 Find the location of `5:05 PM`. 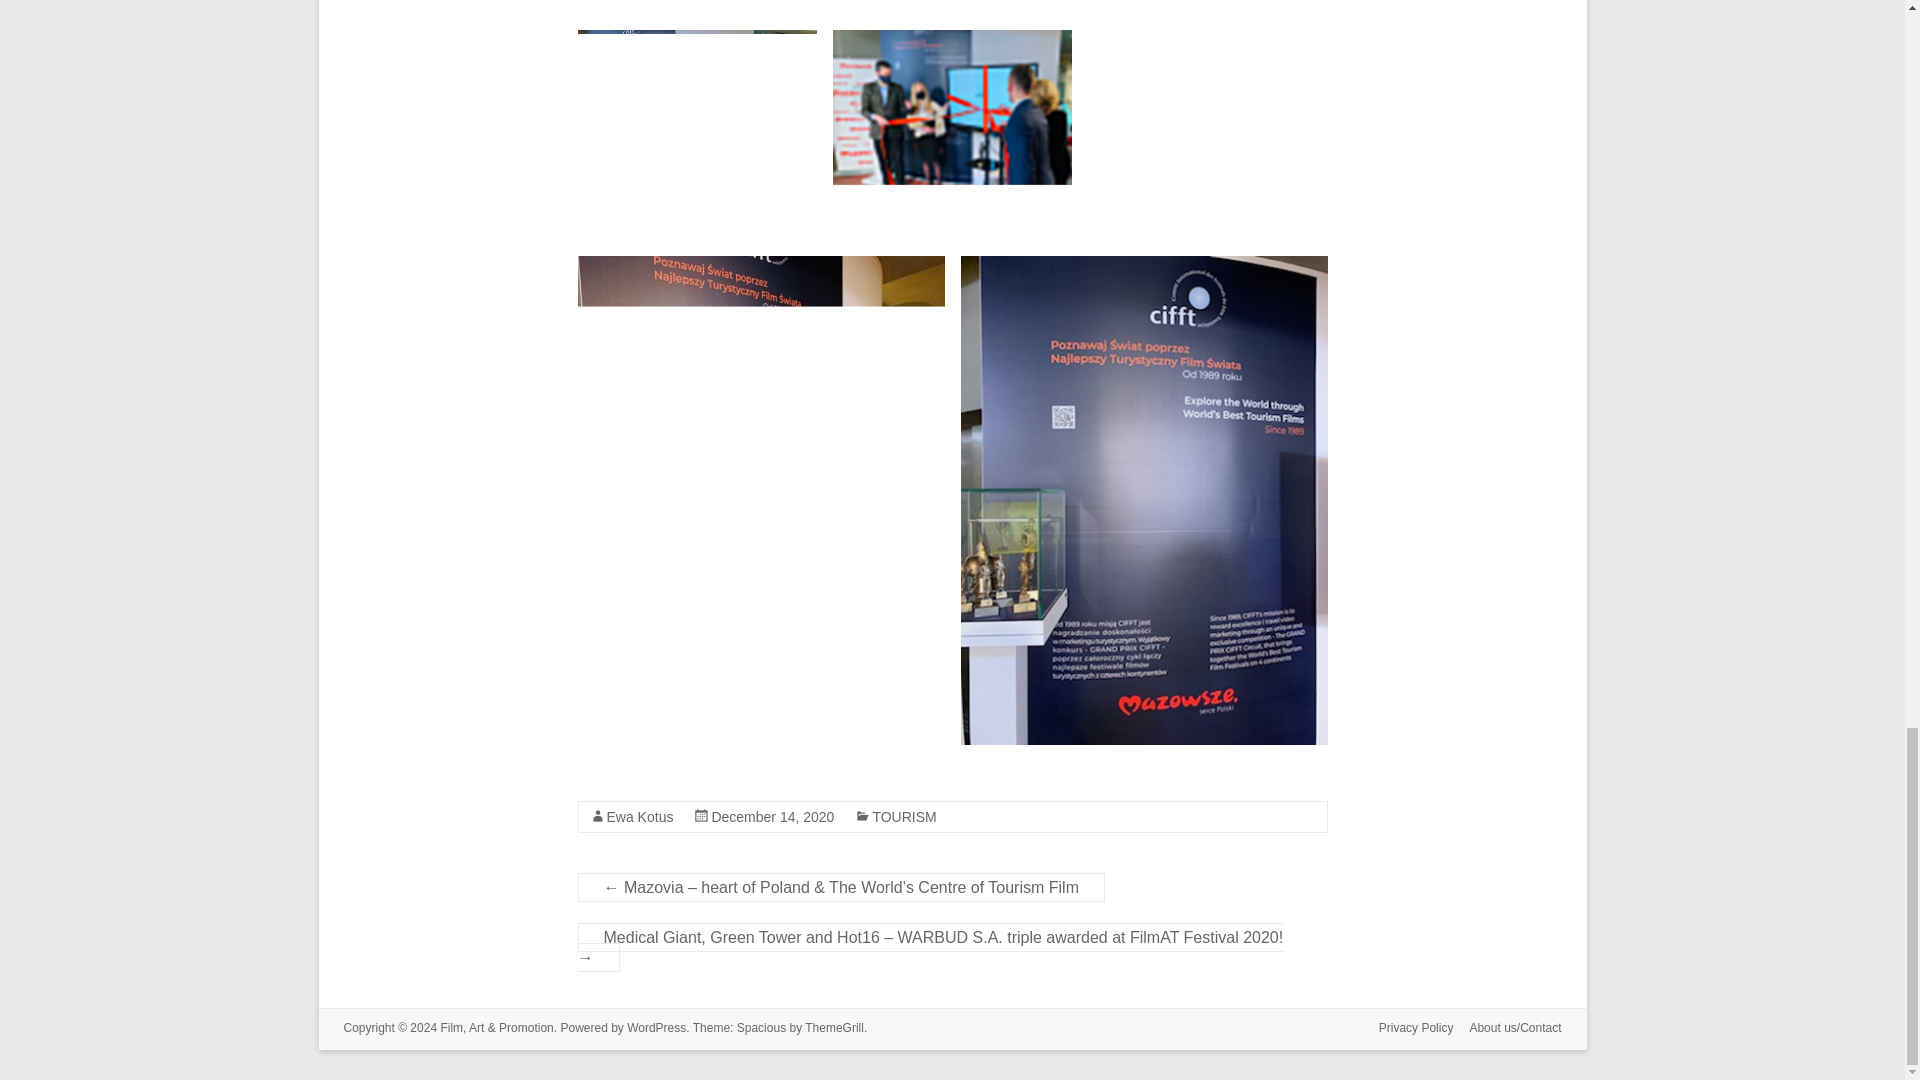

5:05 PM is located at coordinates (772, 816).